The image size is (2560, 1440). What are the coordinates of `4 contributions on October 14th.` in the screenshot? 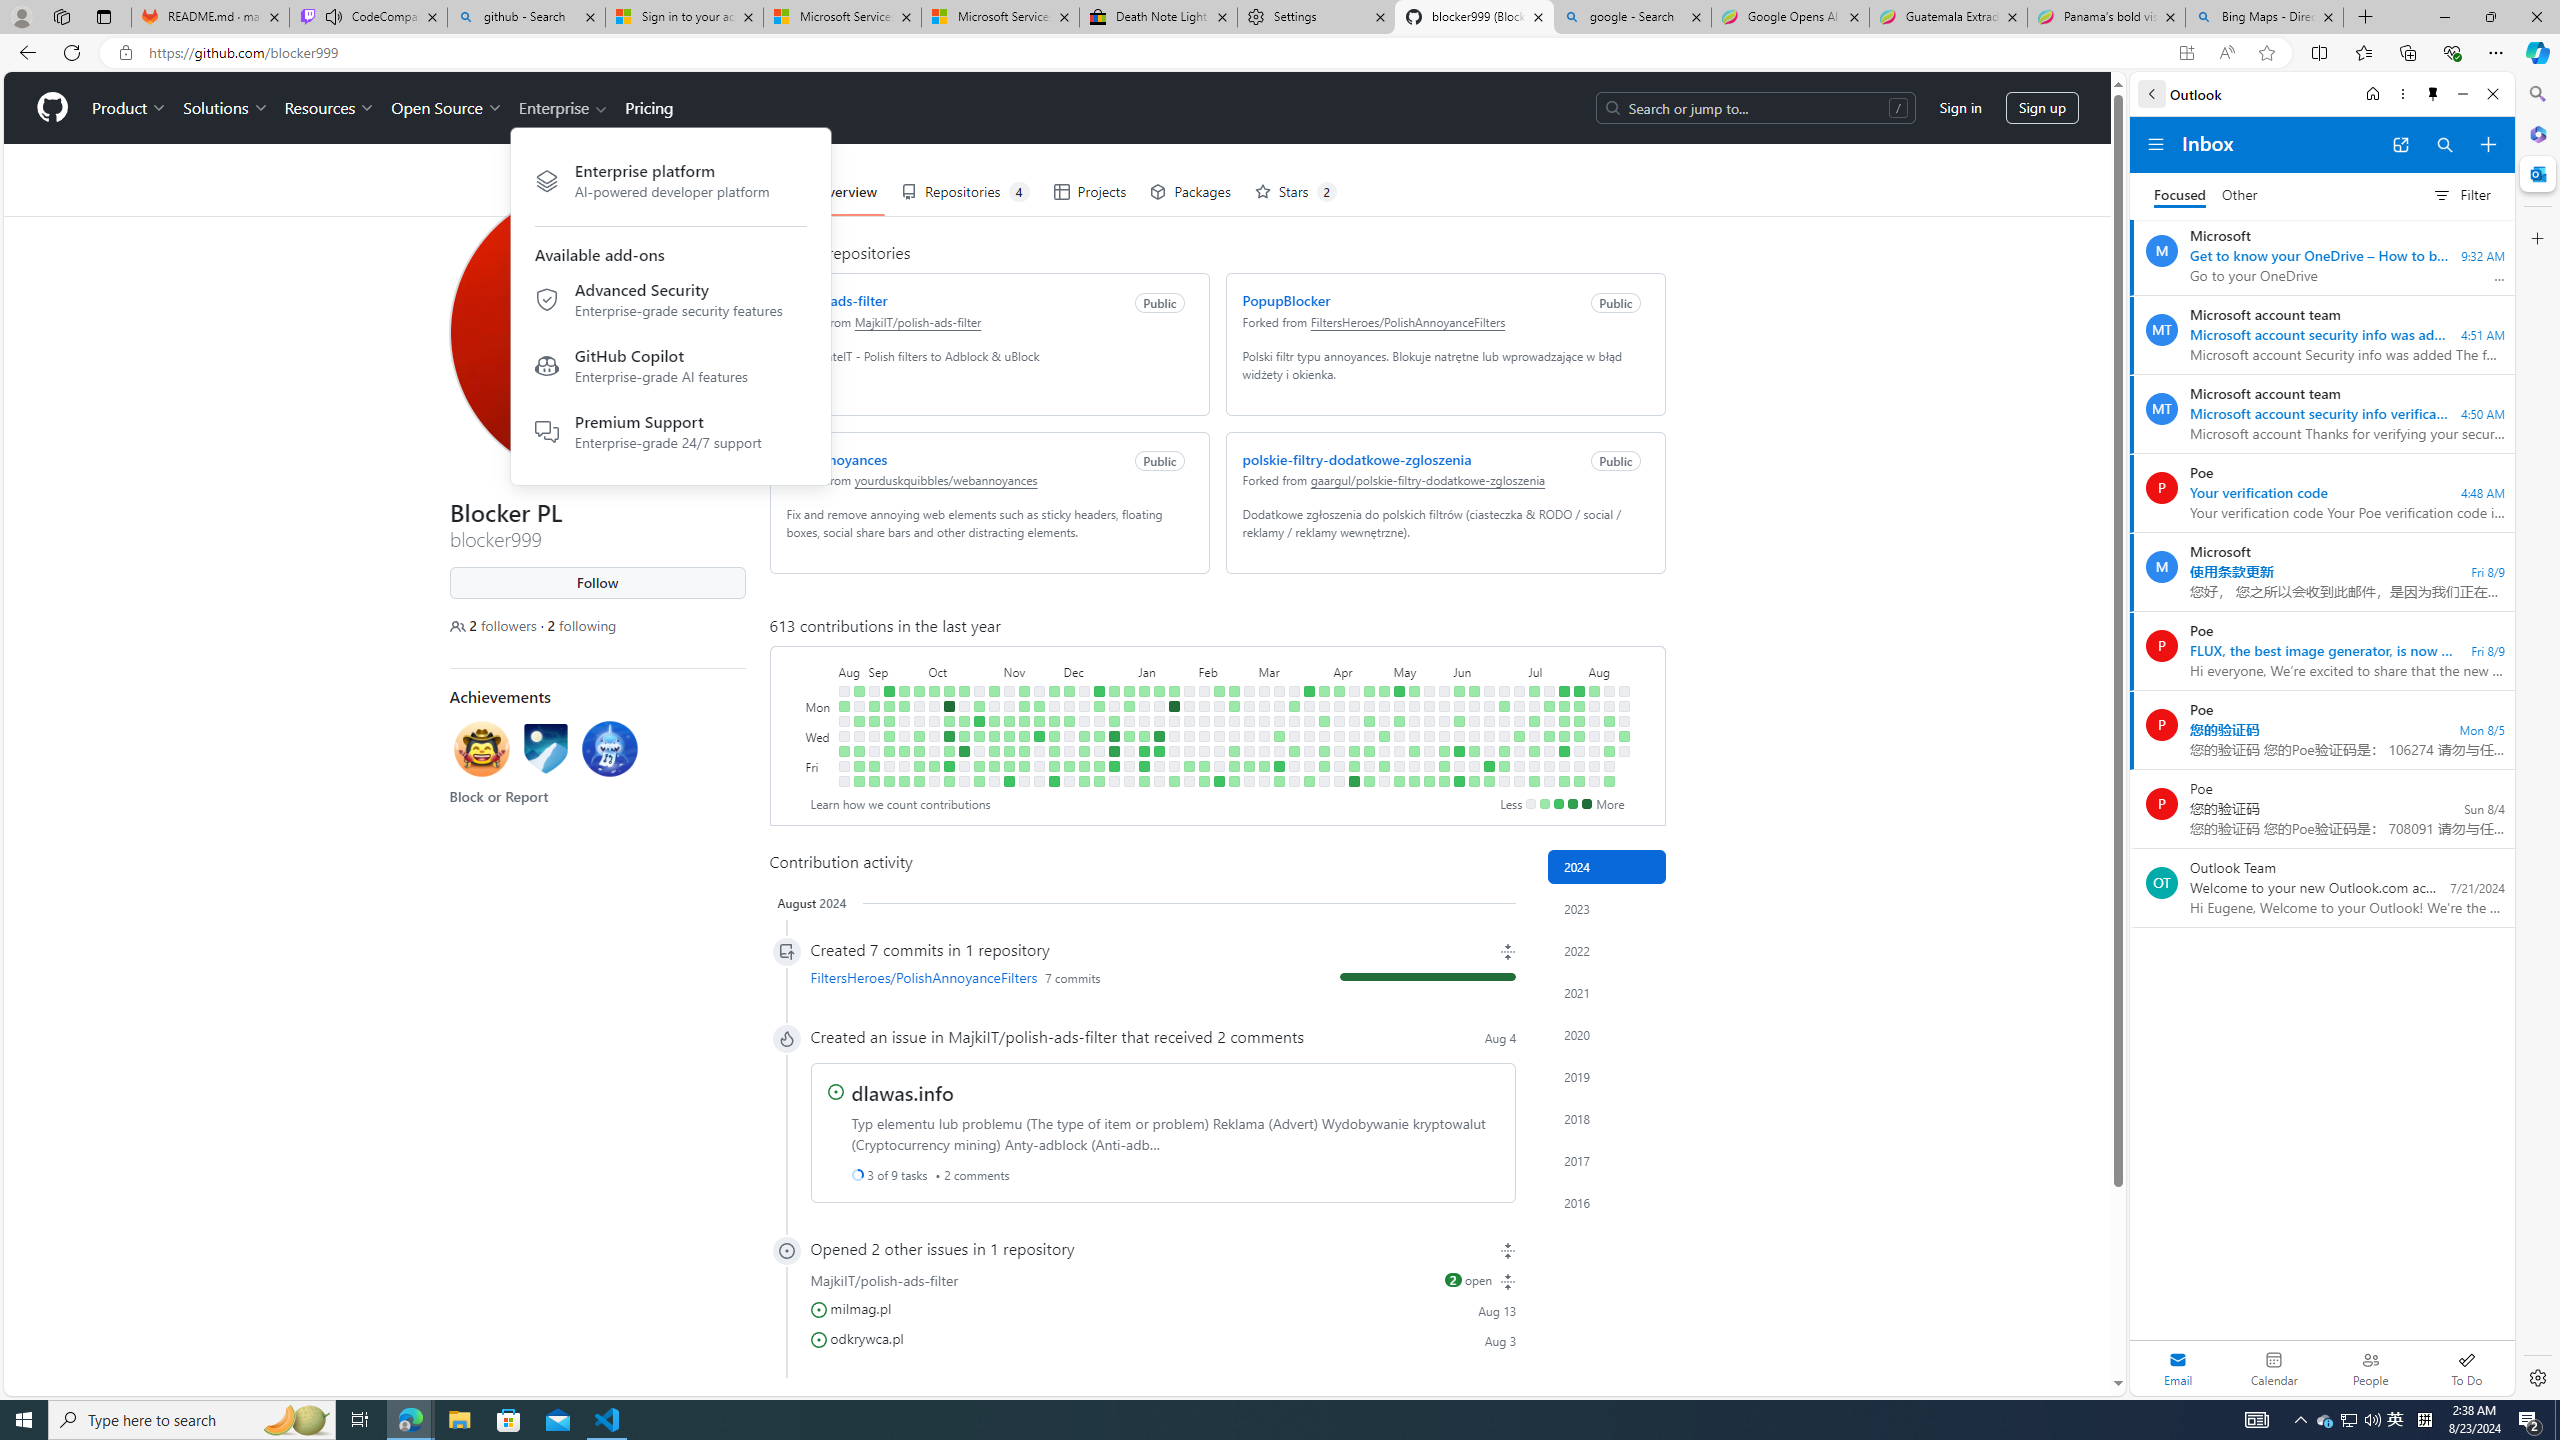 It's located at (948, 782).